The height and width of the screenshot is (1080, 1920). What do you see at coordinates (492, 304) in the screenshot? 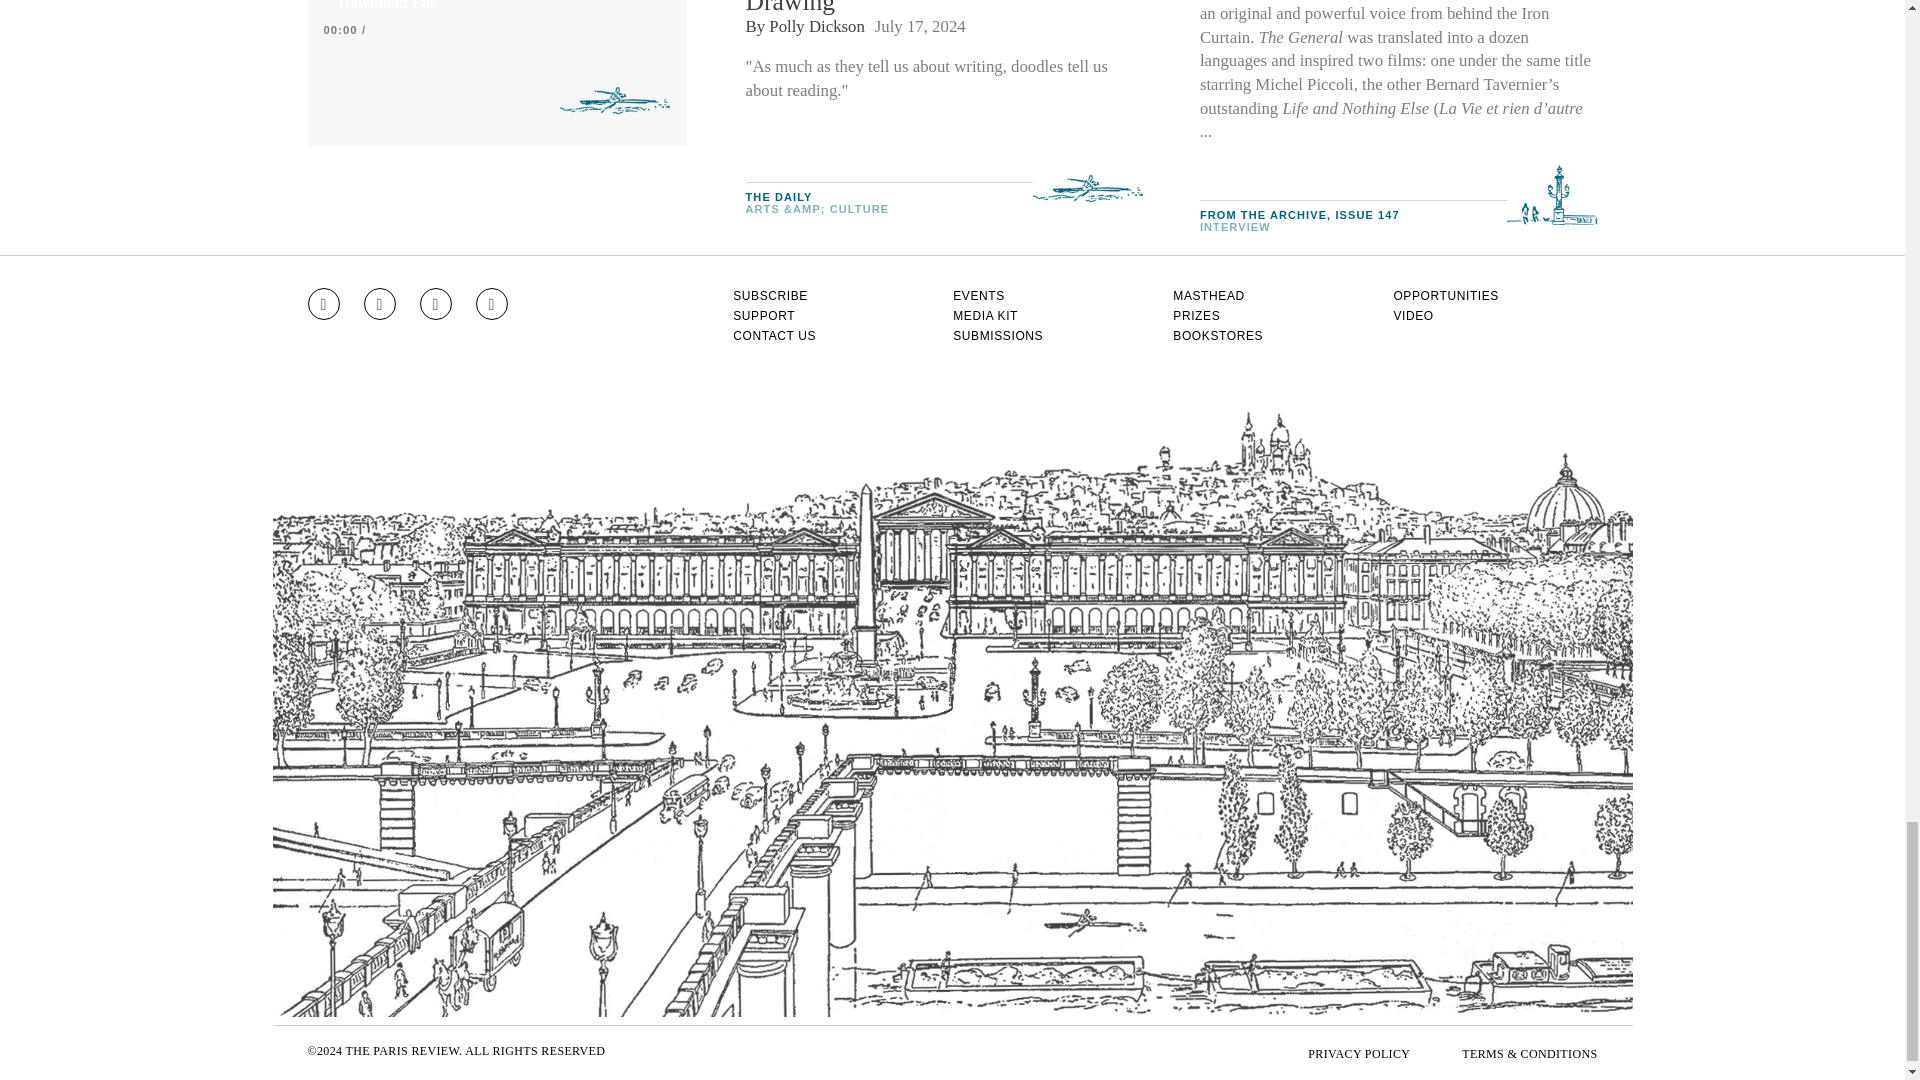
I see `Go to RSS feed` at bounding box center [492, 304].